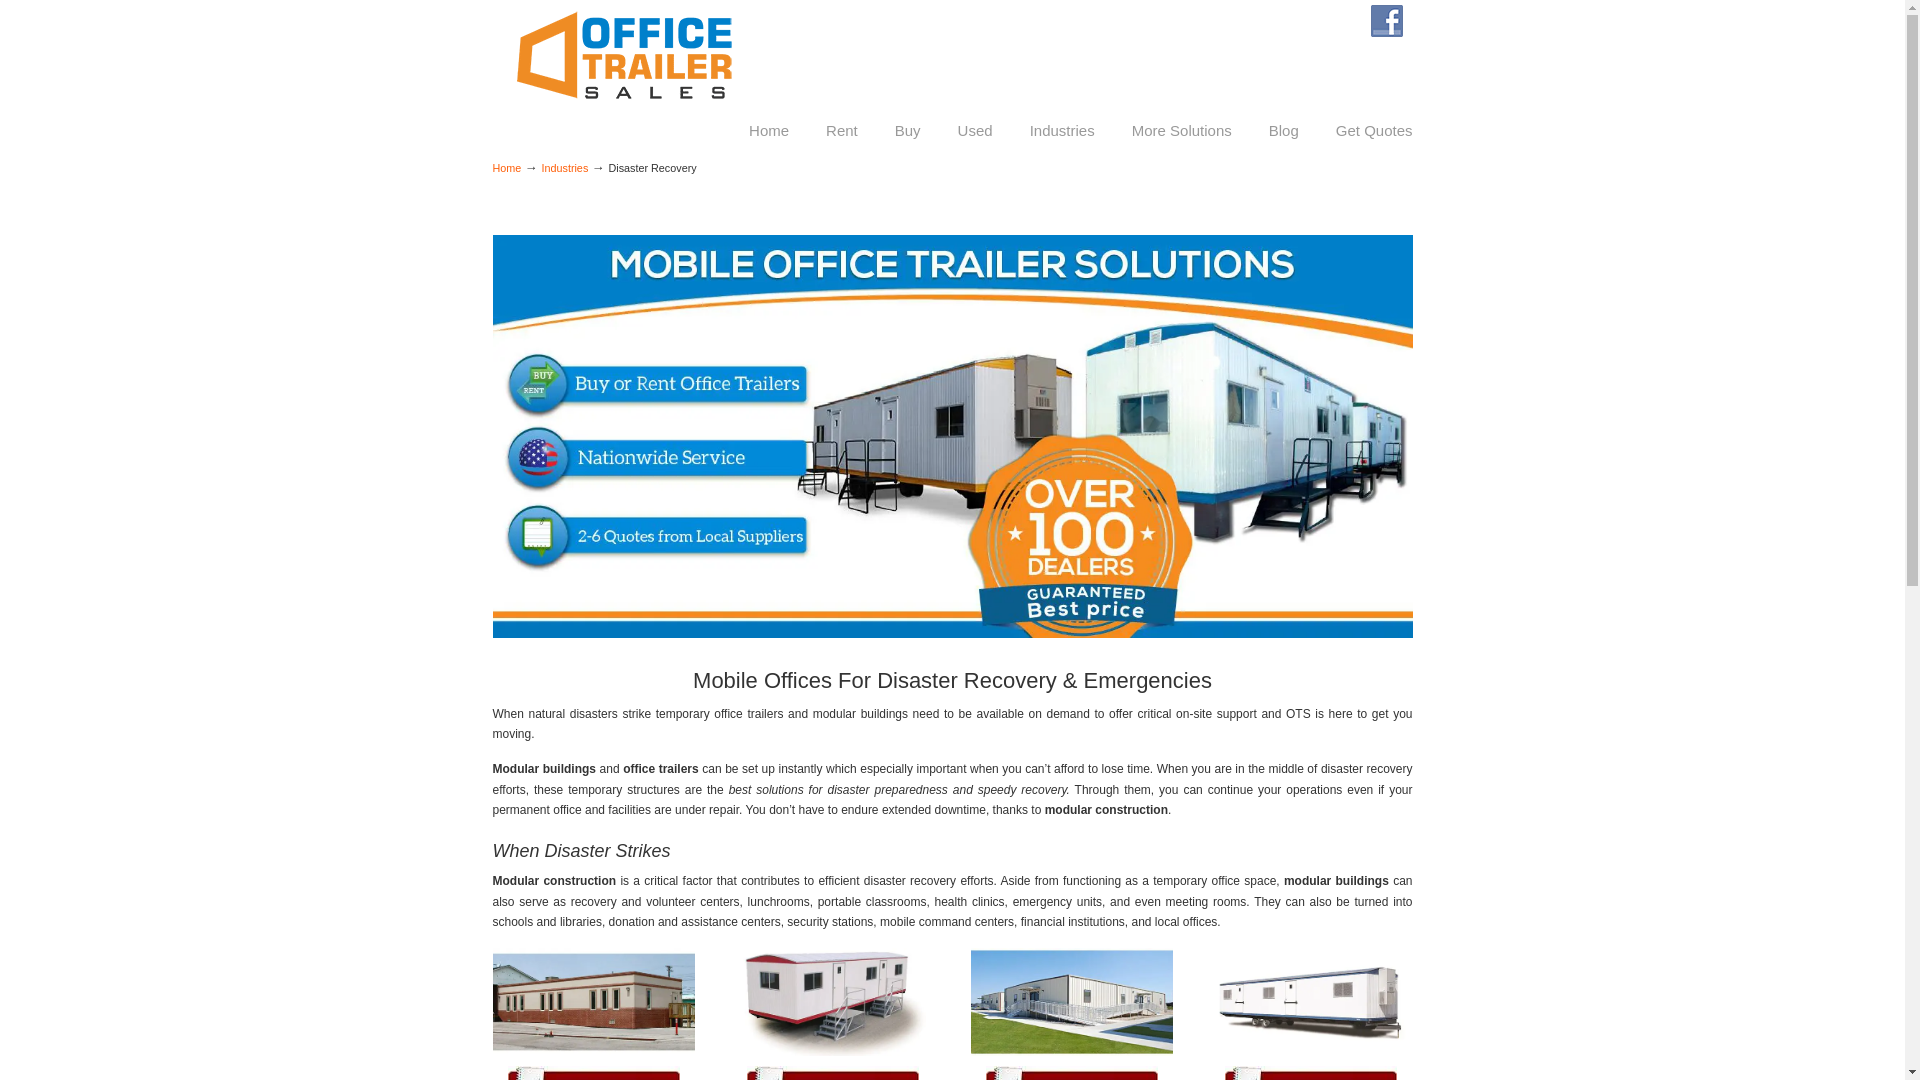  What do you see at coordinates (768, 131) in the screenshot?
I see `Home` at bounding box center [768, 131].